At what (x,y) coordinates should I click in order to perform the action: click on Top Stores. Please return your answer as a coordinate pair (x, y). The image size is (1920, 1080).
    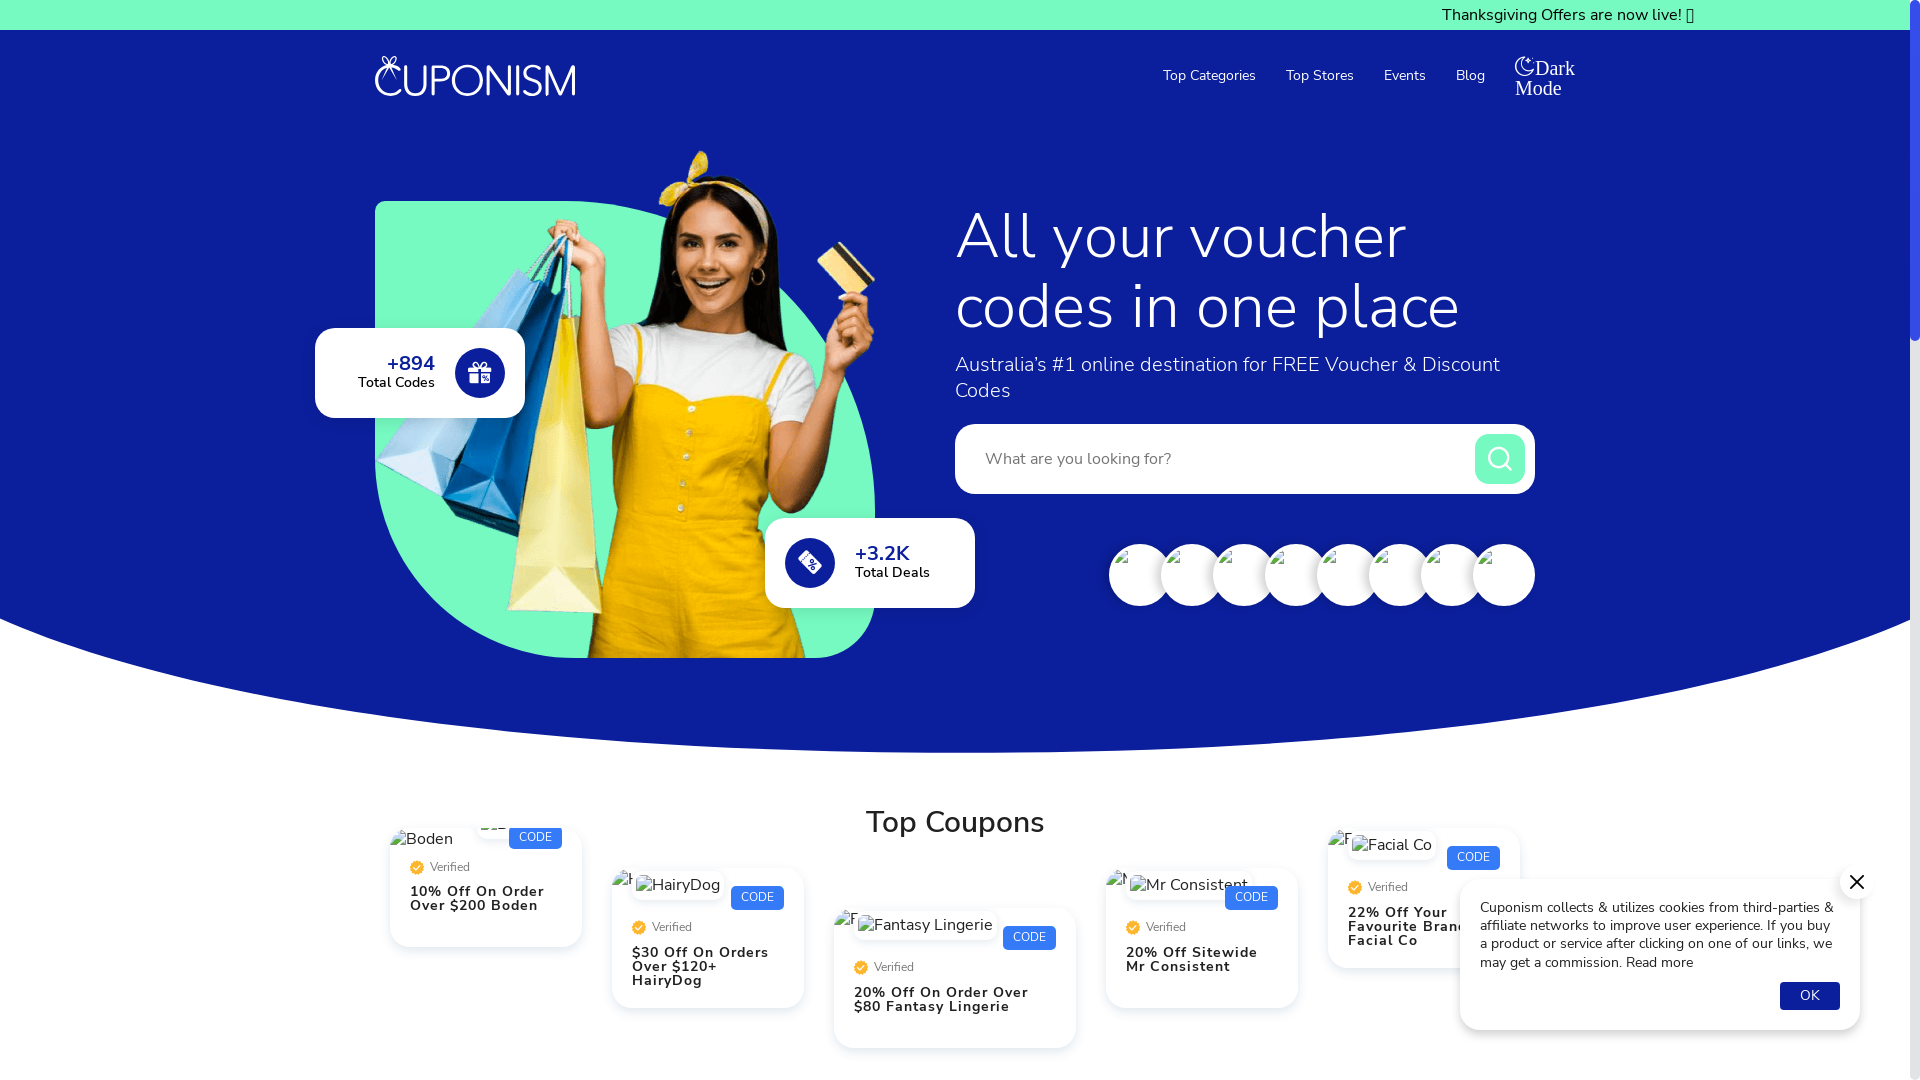
    Looking at the image, I should click on (1320, 76).